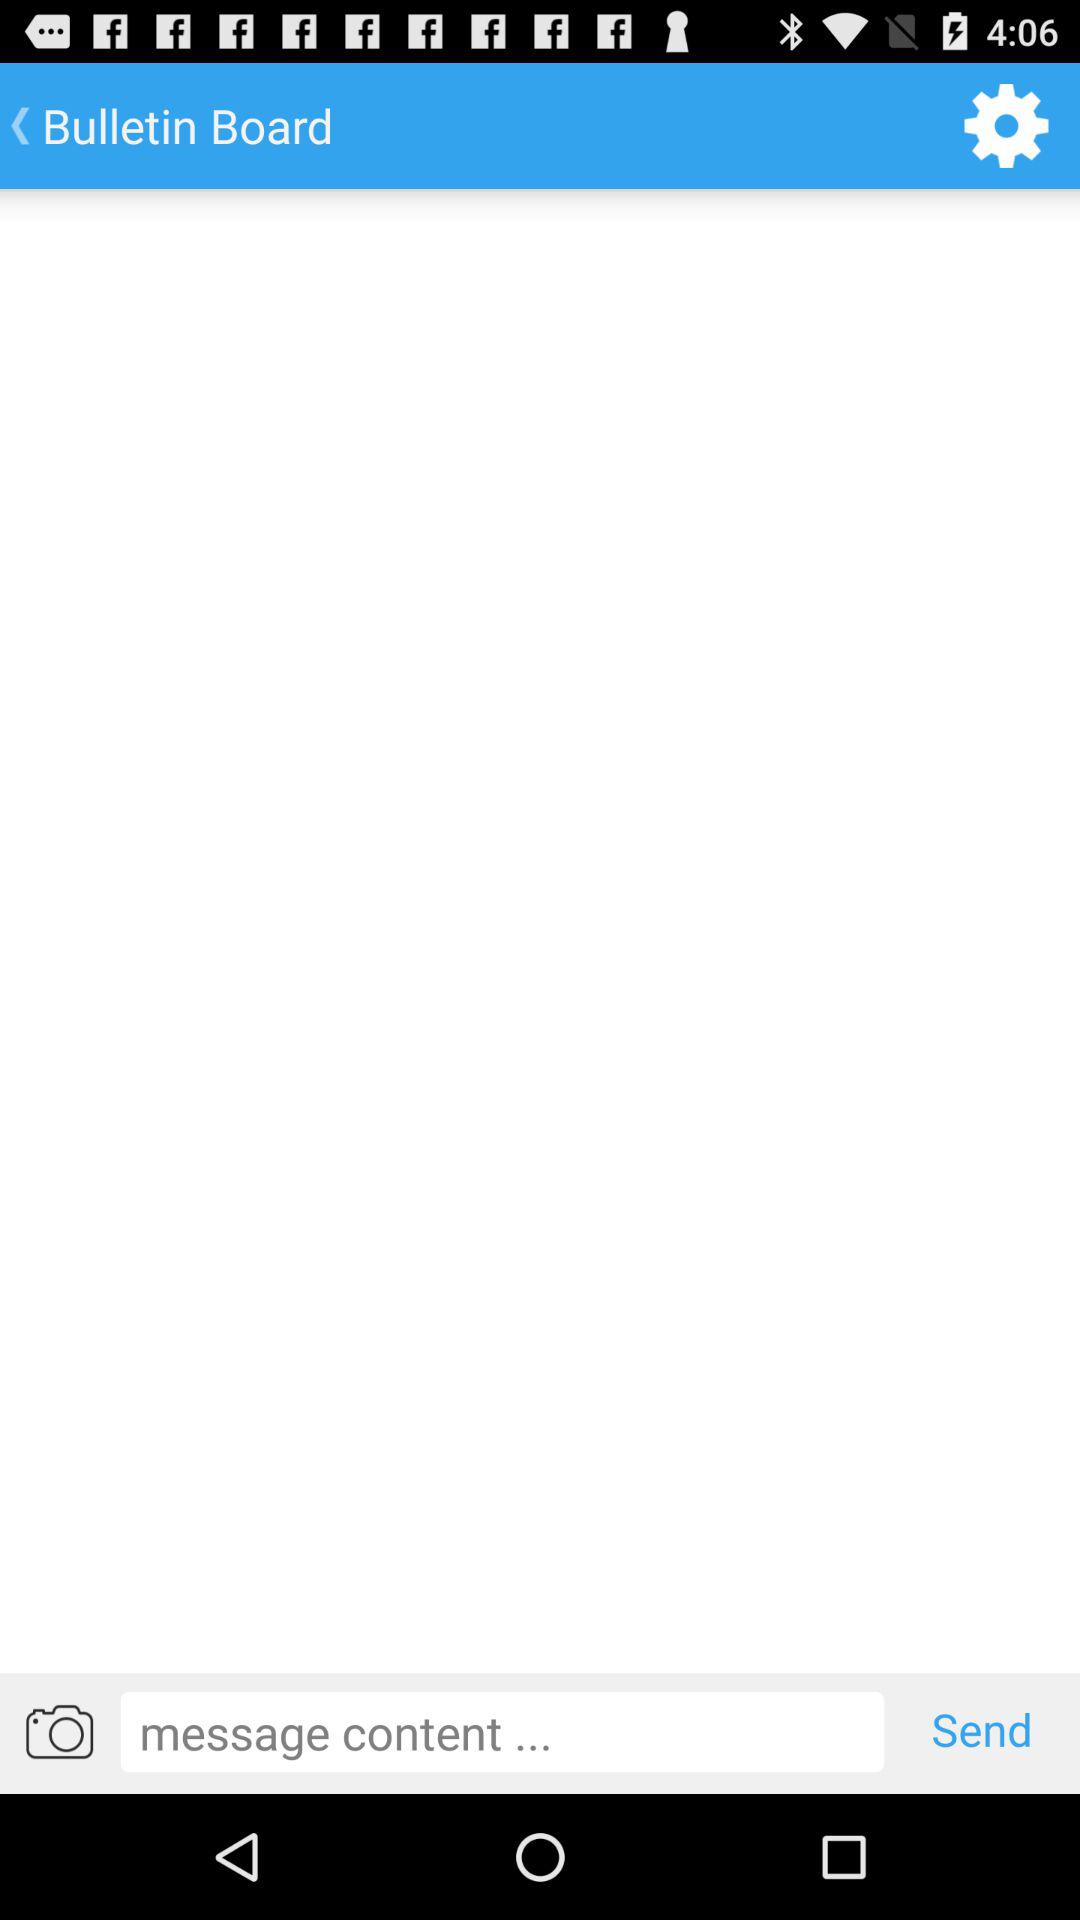 The height and width of the screenshot is (1920, 1080). Describe the element at coordinates (502, 1732) in the screenshot. I see `send message` at that location.